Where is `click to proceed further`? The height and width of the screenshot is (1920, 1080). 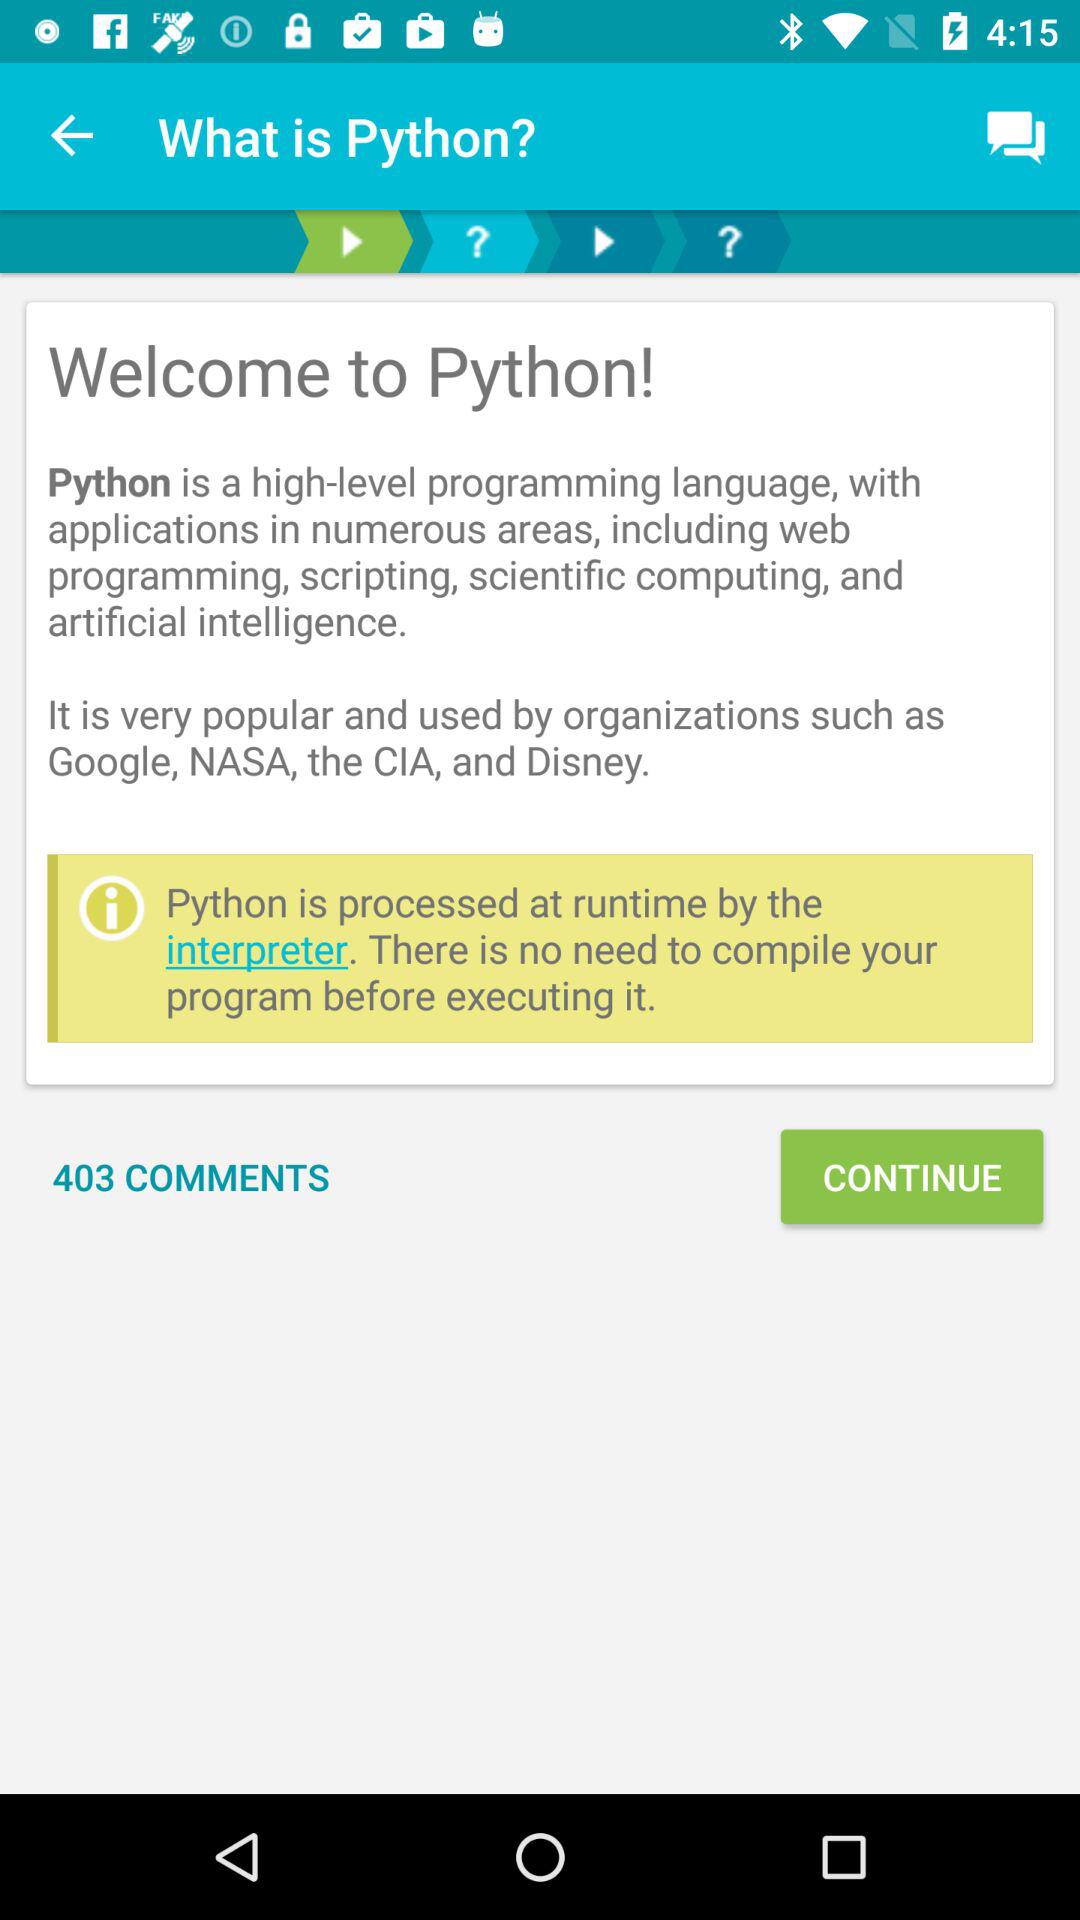 click to proceed further is located at coordinates (603, 242).